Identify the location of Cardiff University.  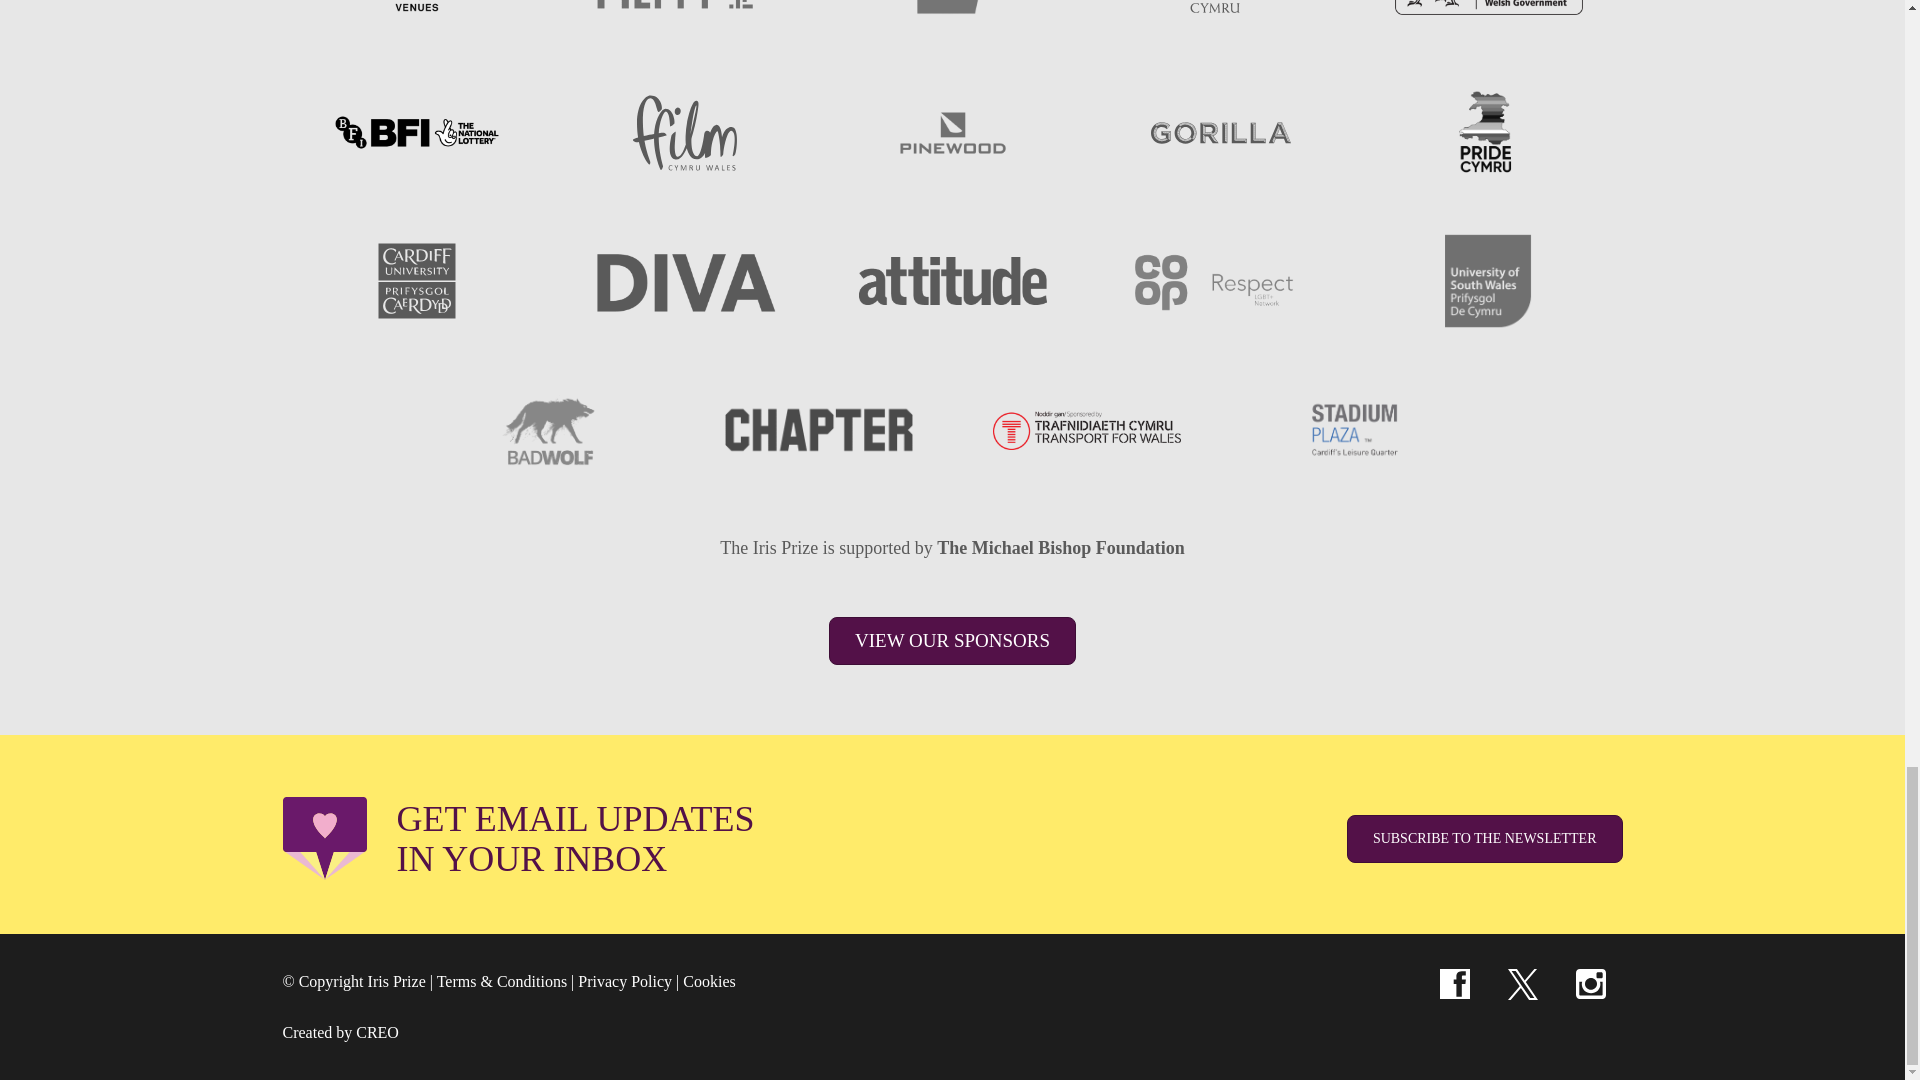
(416, 280).